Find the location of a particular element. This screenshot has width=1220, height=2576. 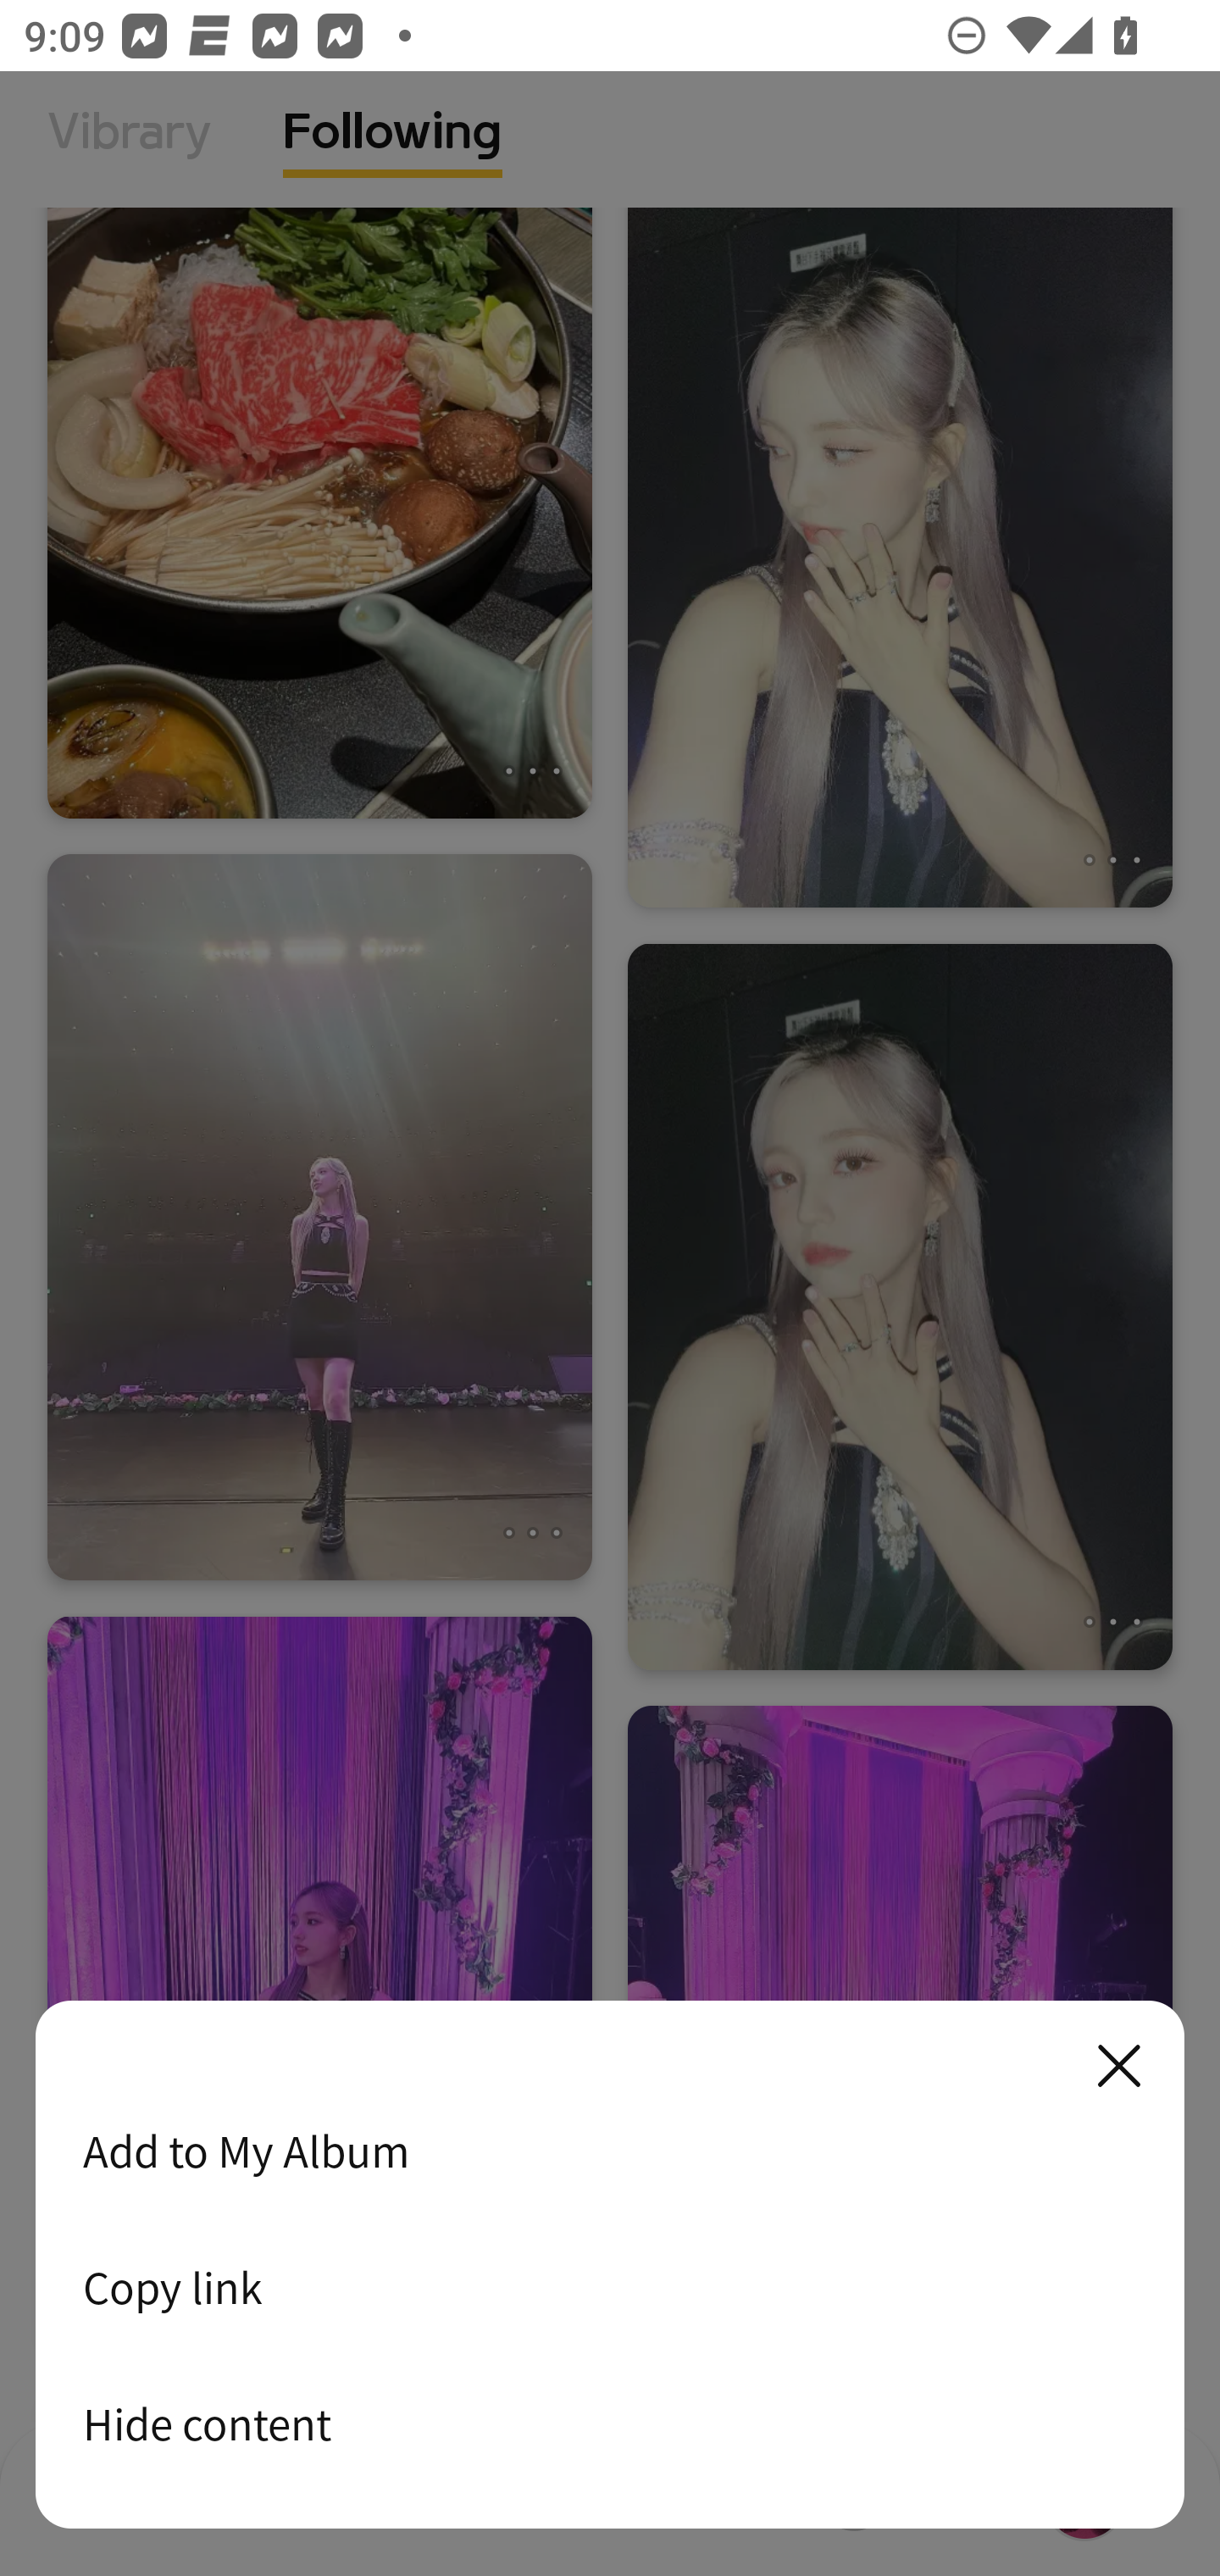

Add to My Album Copy link Hide content is located at coordinates (610, 2266).